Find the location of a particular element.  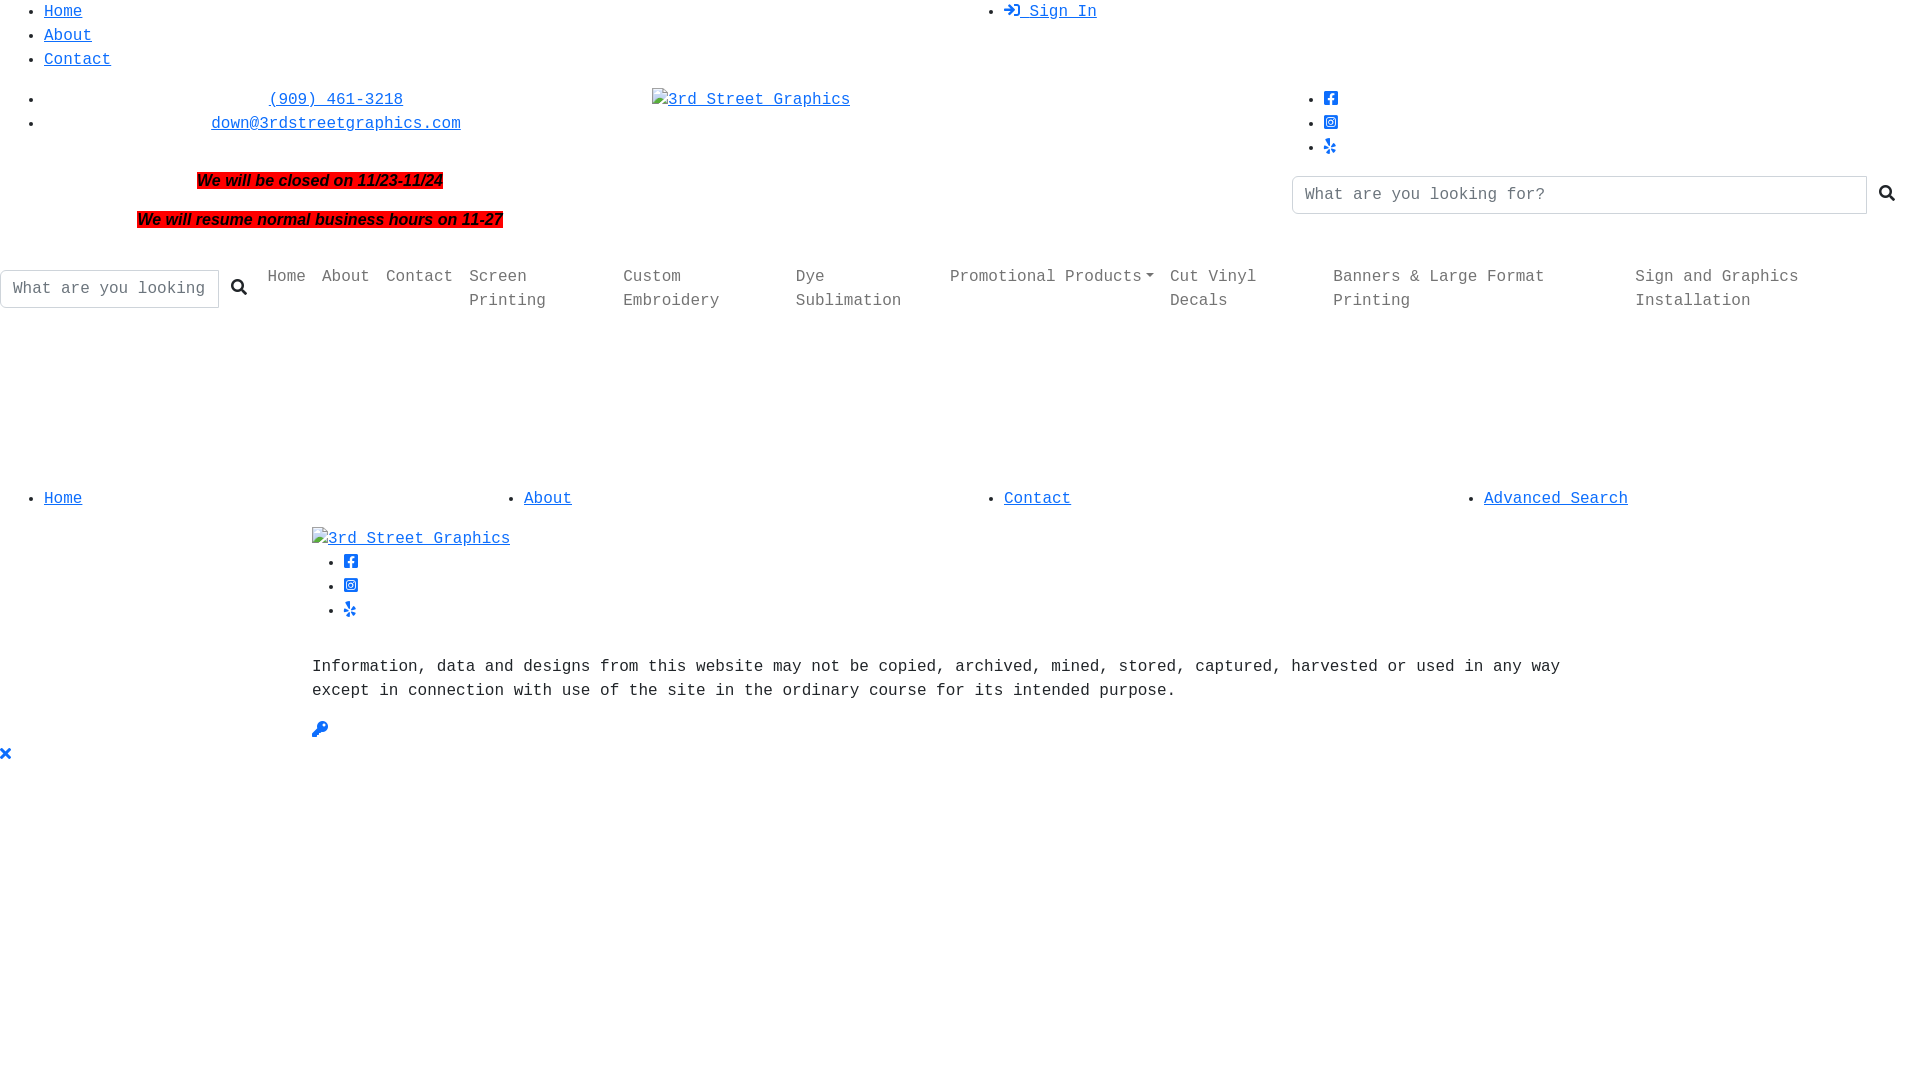

Contact is located at coordinates (78, 60).